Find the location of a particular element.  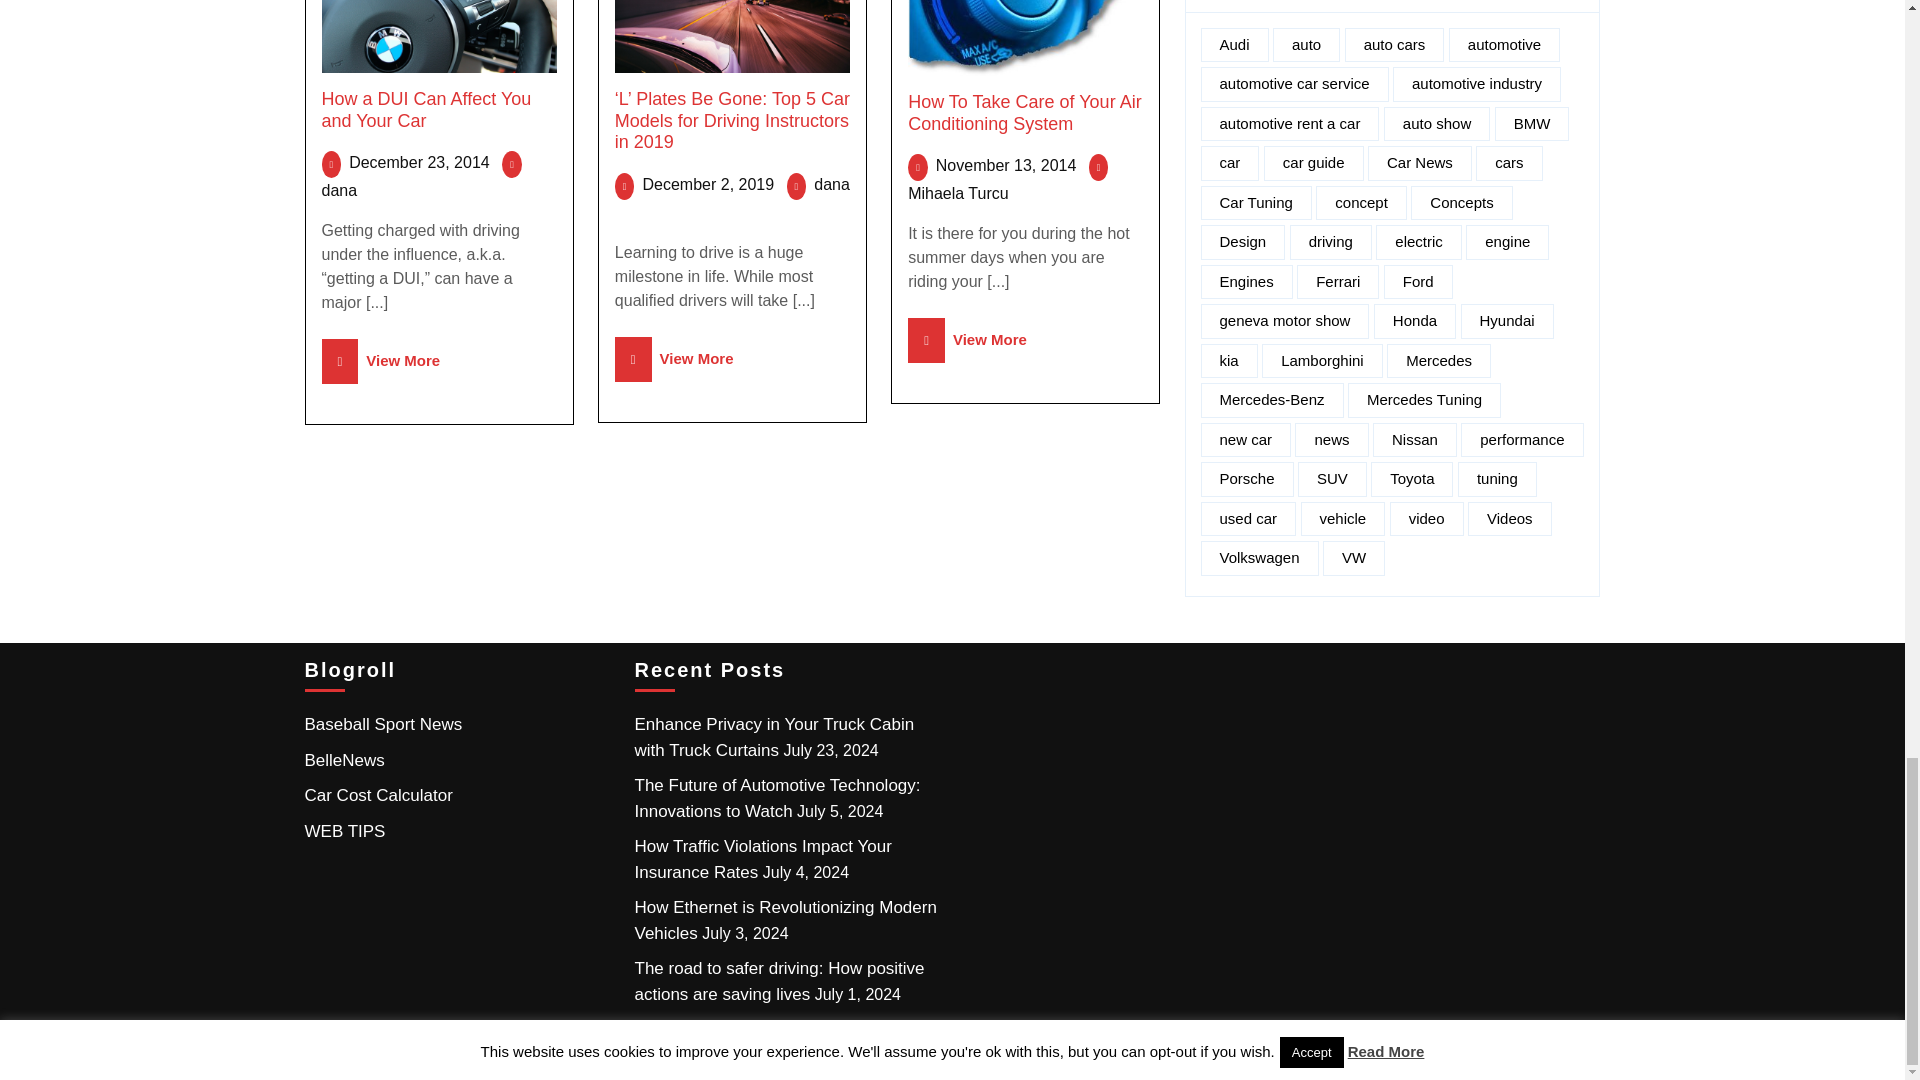

View More is located at coordinates (382, 360).